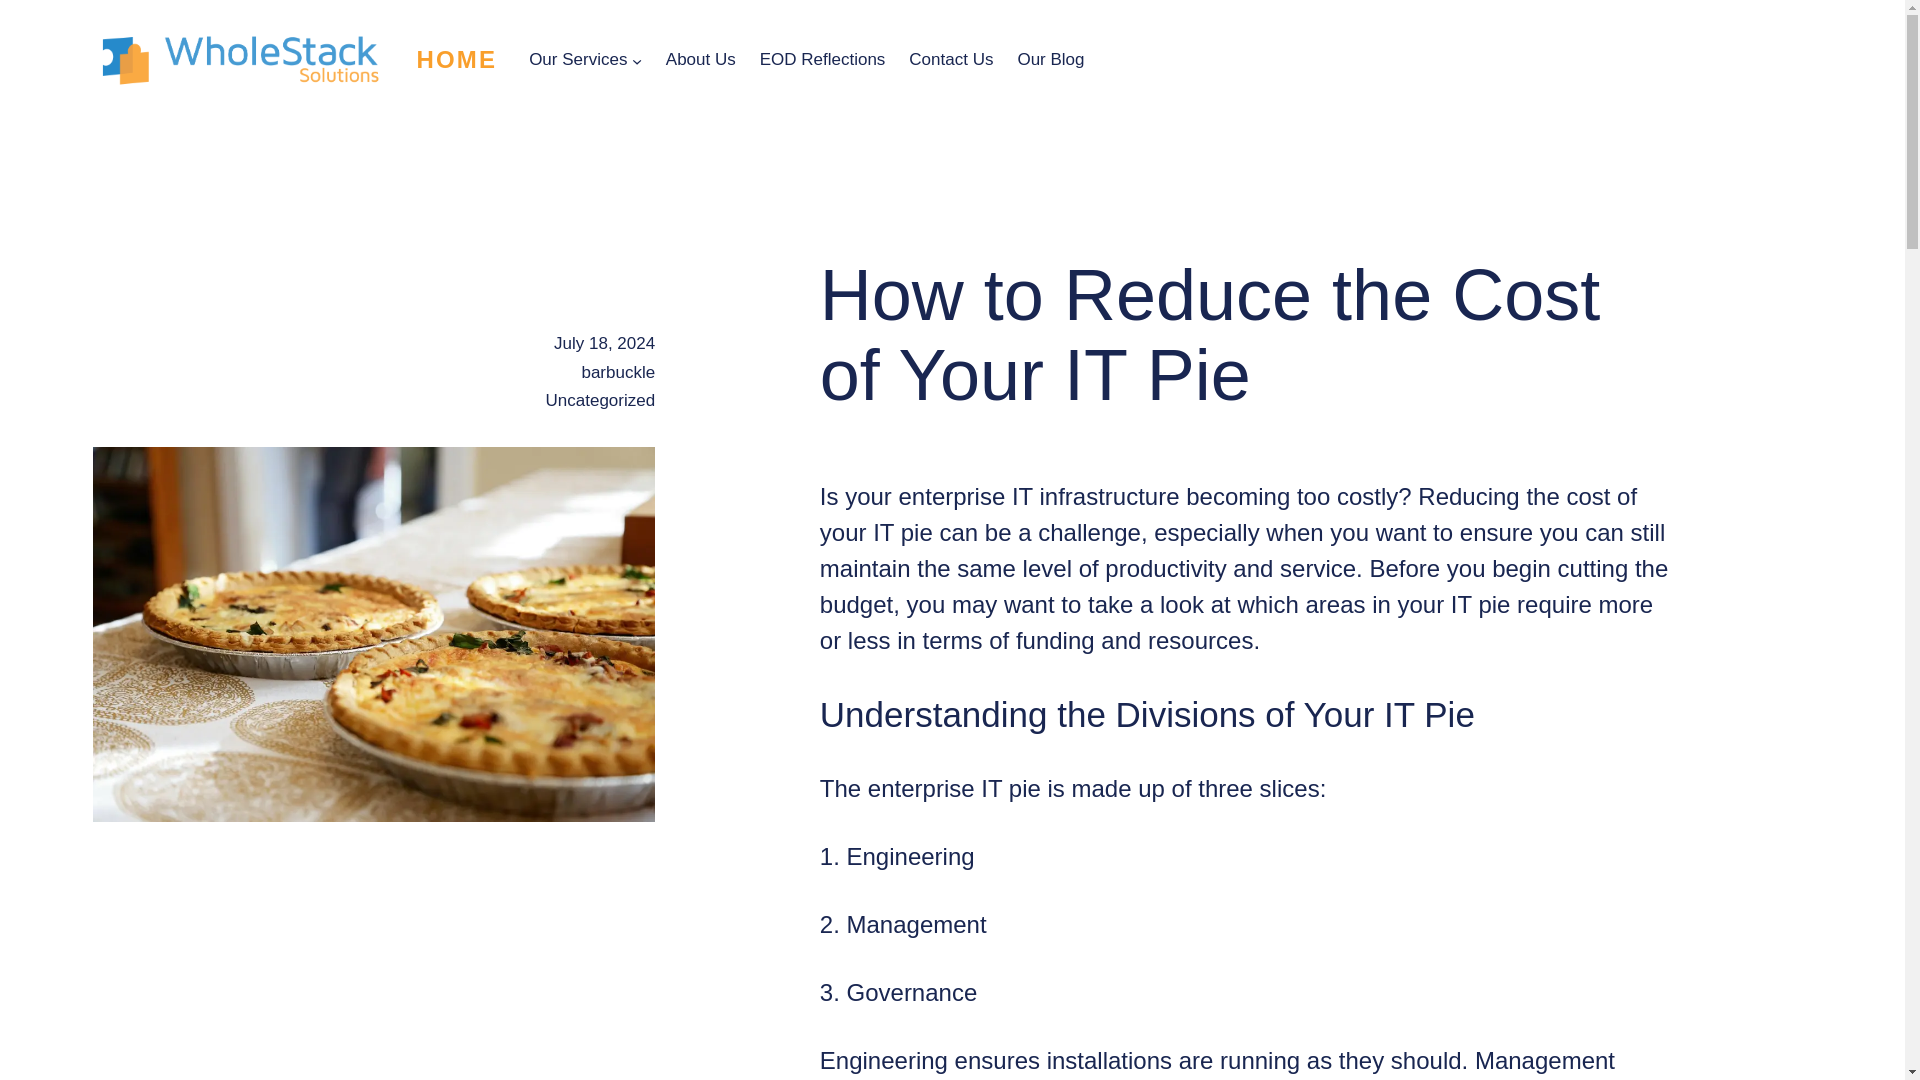  What do you see at coordinates (600, 400) in the screenshot?
I see `Uncategorized` at bounding box center [600, 400].